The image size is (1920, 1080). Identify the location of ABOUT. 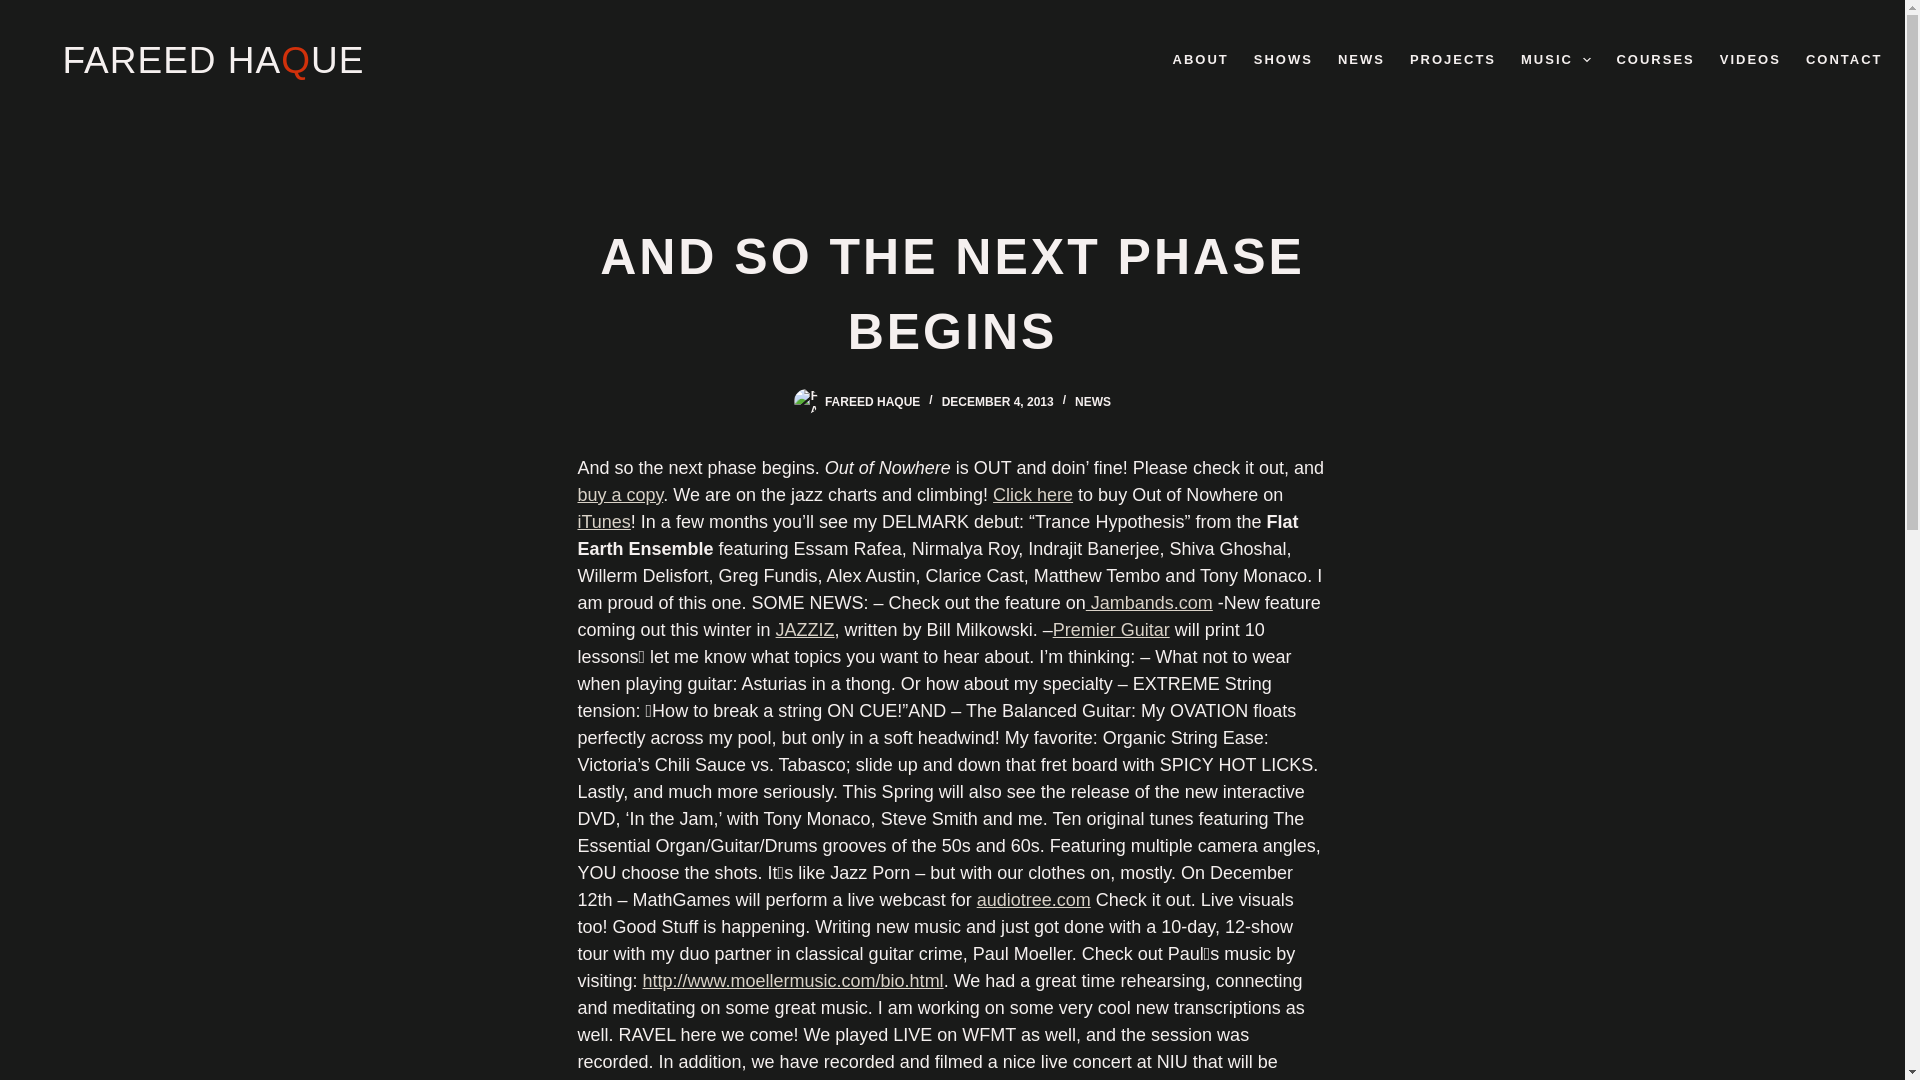
(1200, 60).